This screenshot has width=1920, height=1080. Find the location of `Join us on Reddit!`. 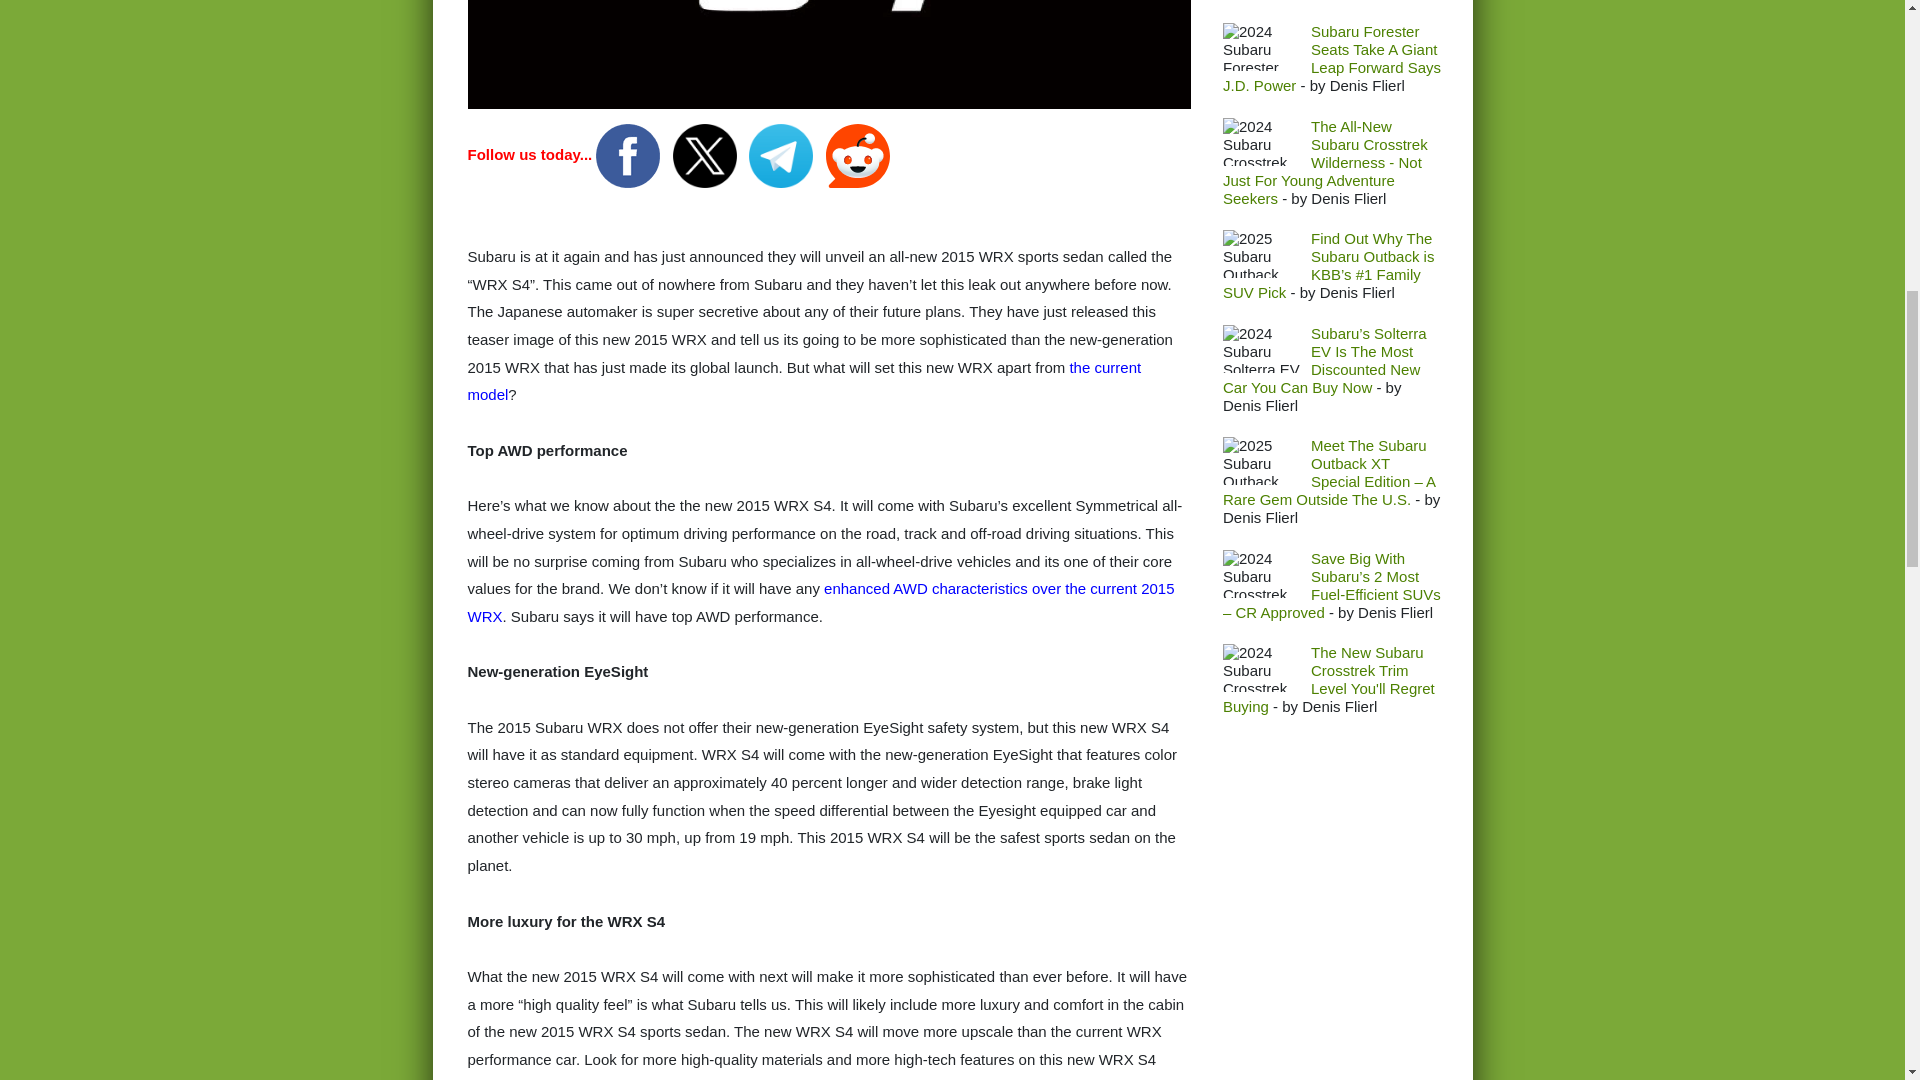

Join us on Reddit! is located at coordinates (858, 154).